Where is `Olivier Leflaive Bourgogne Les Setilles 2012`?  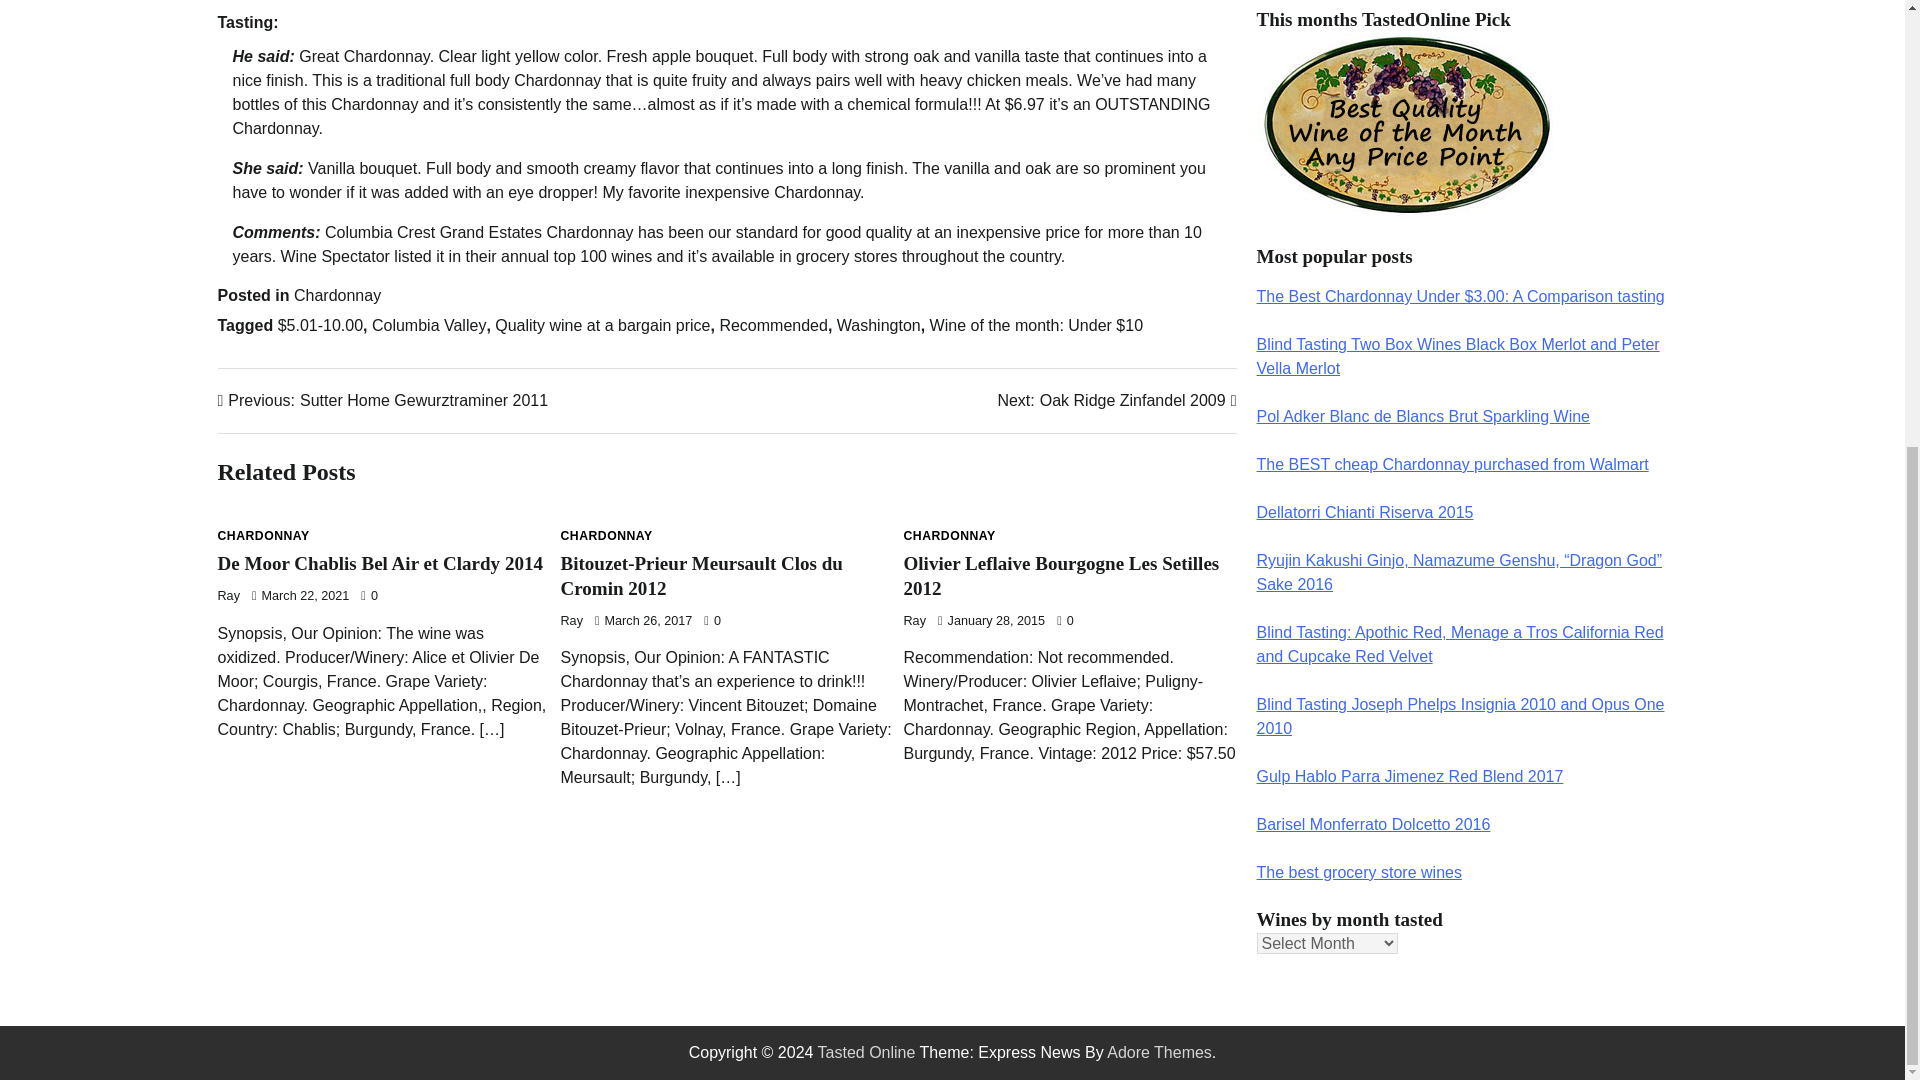
Olivier Leflaive Bourgogne Les Setilles 2012 is located at coordinates (606, 536).